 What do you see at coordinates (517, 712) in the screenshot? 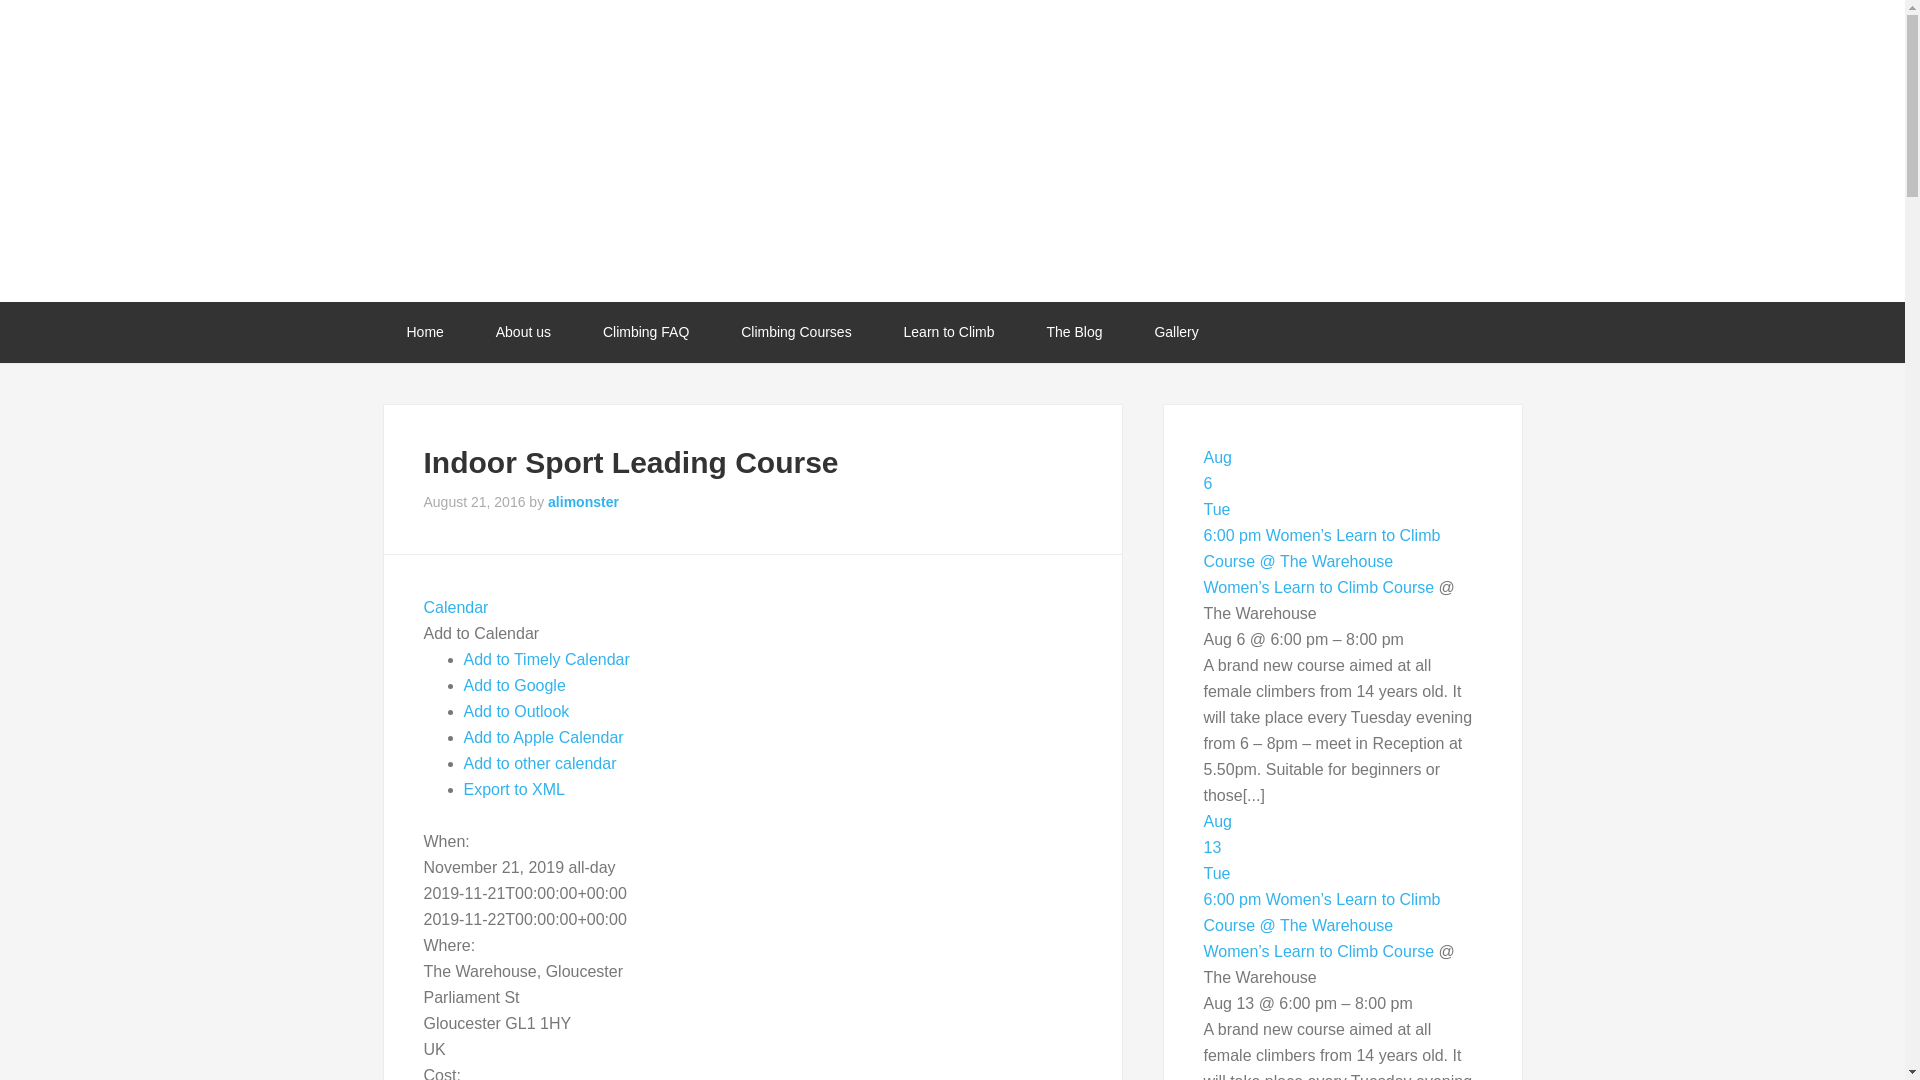
I see `Learn to Climb` at bounding box center [517, 712].